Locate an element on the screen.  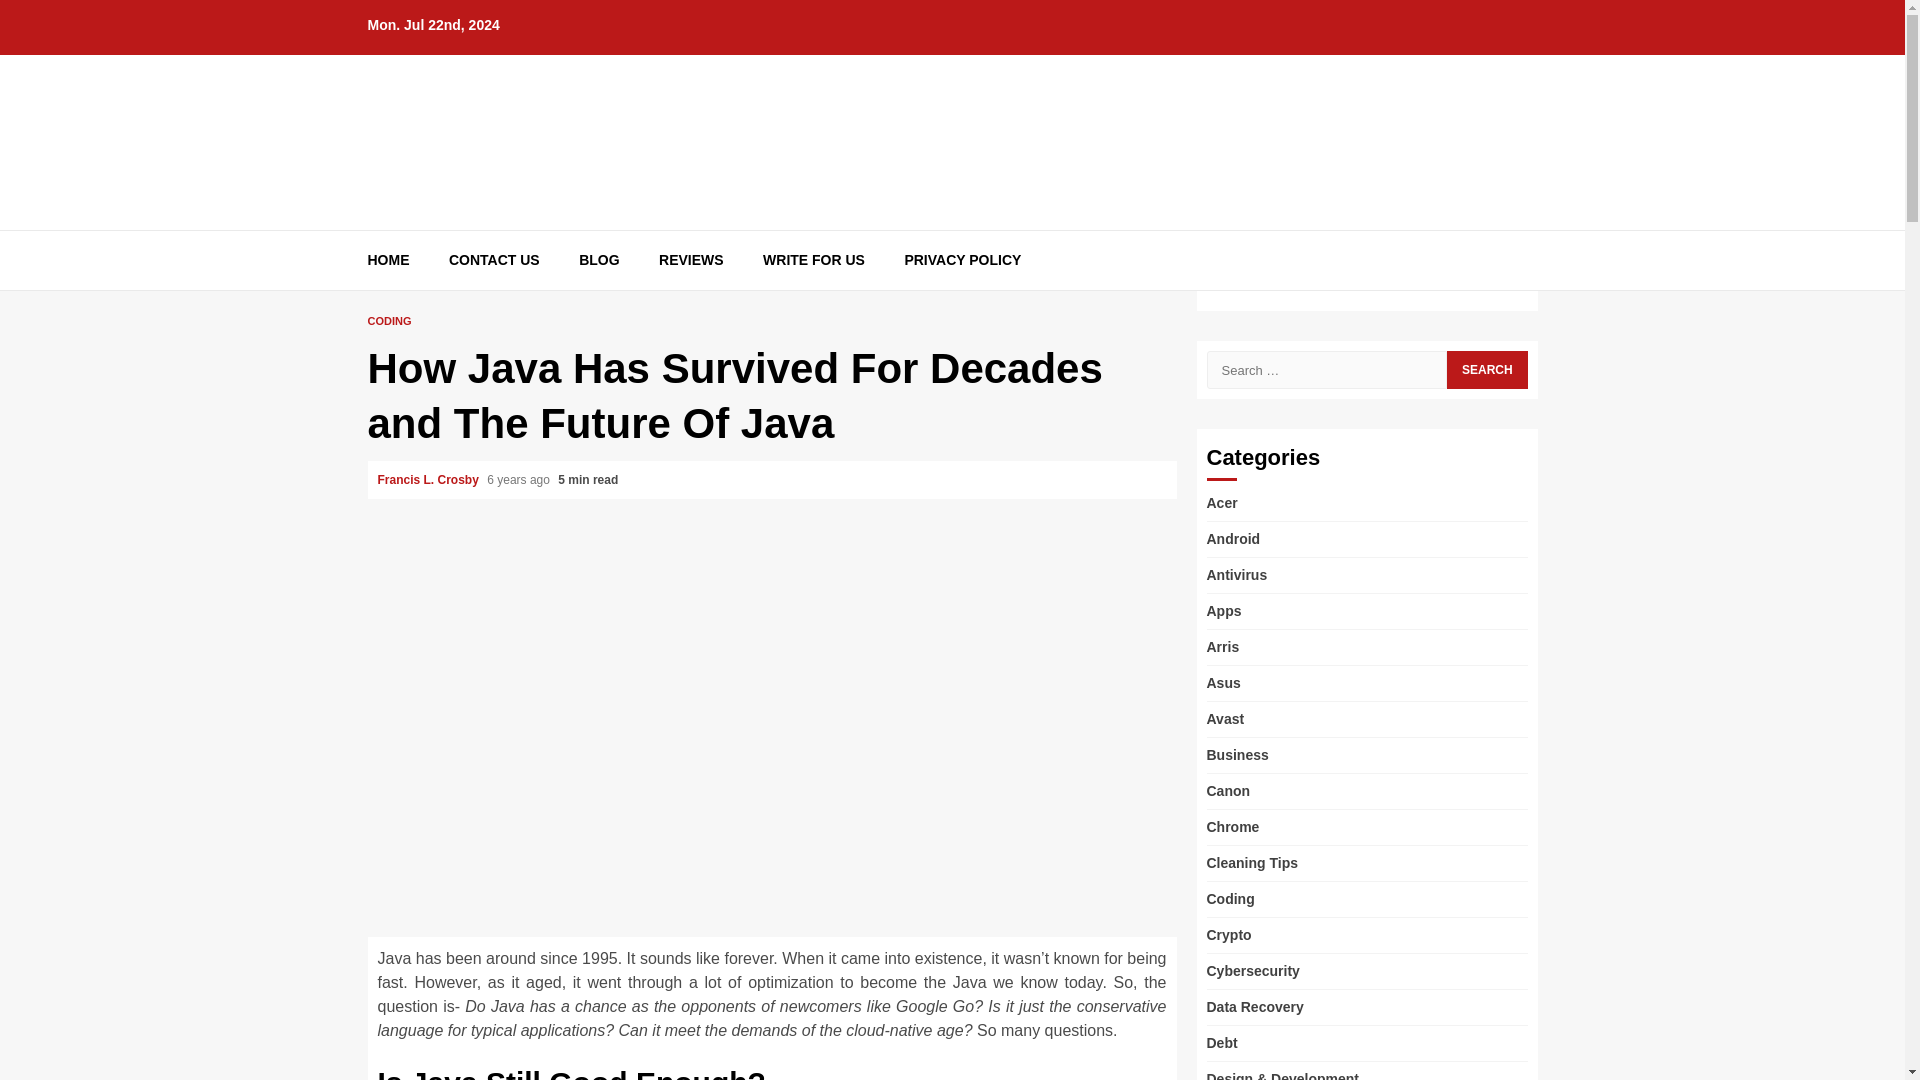
Search is located at coordinates (1486, 370).